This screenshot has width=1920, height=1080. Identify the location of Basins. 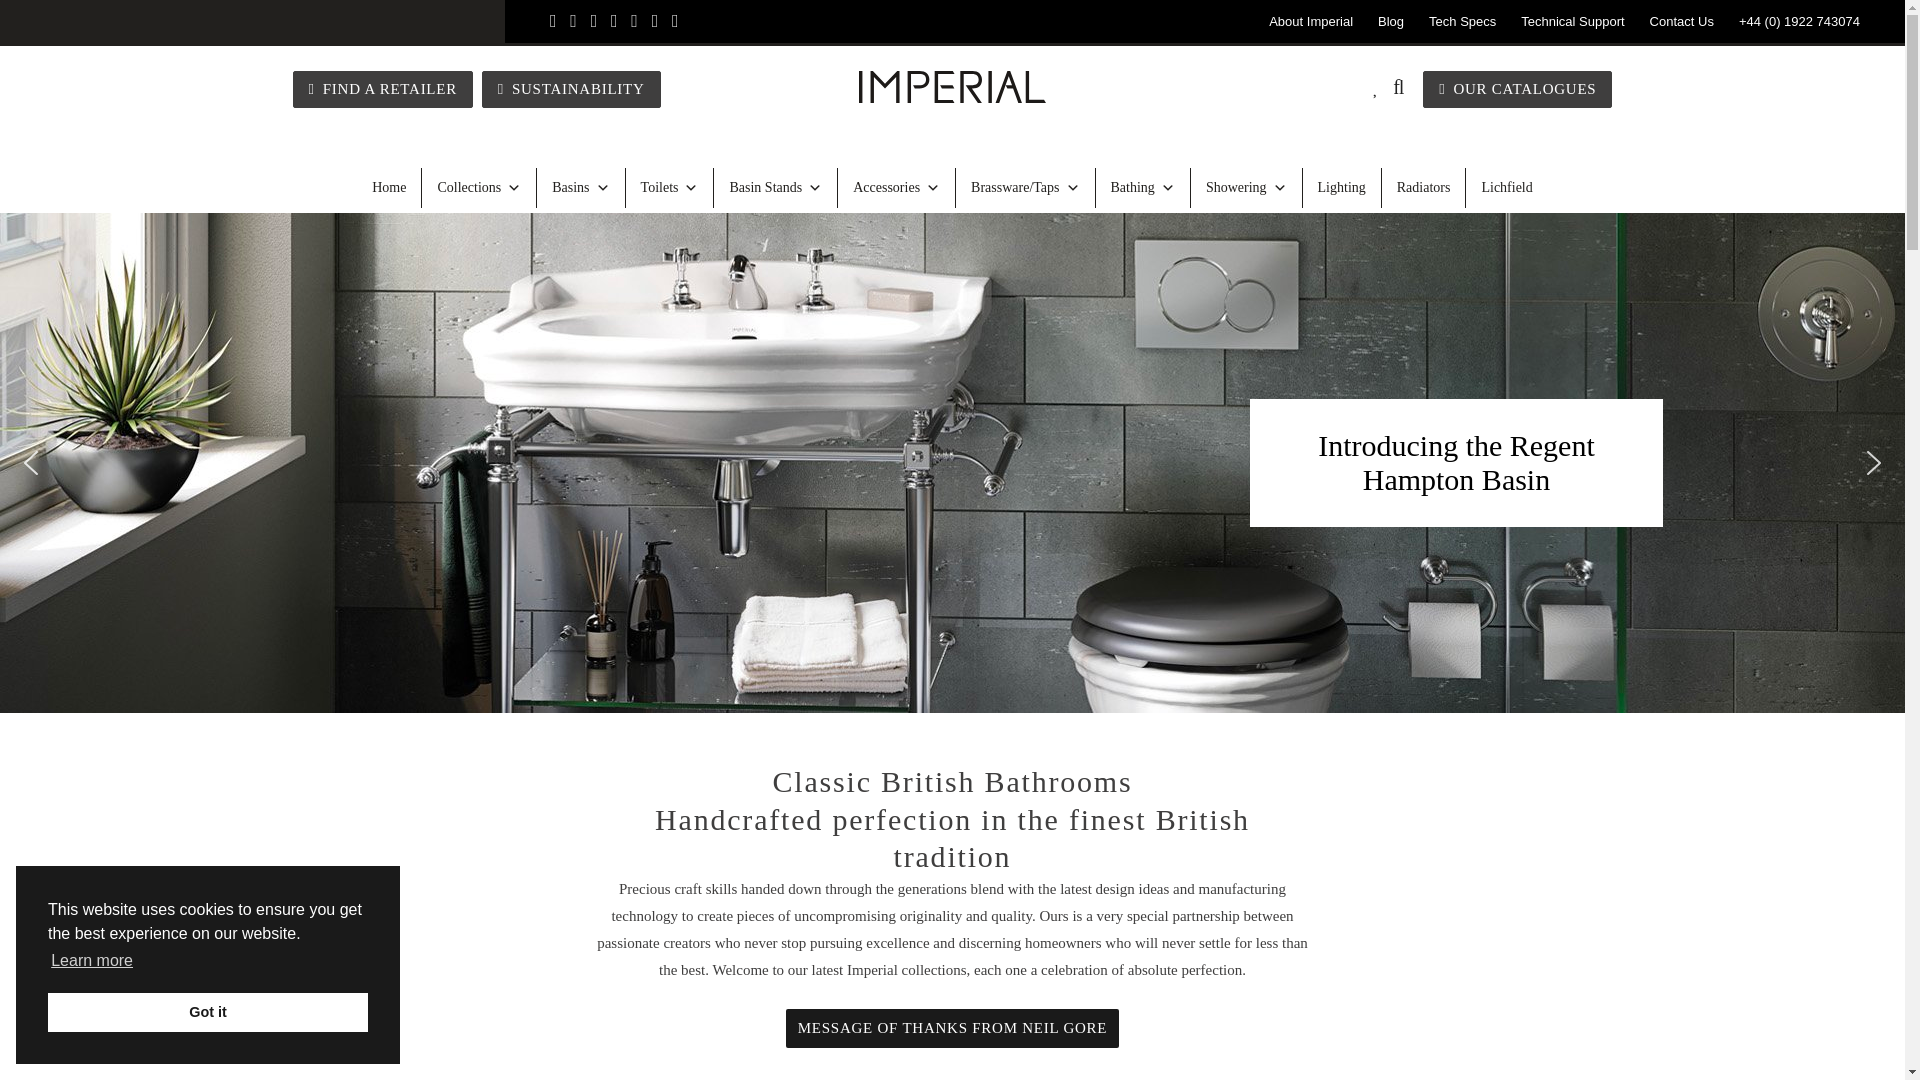
(581, 188).